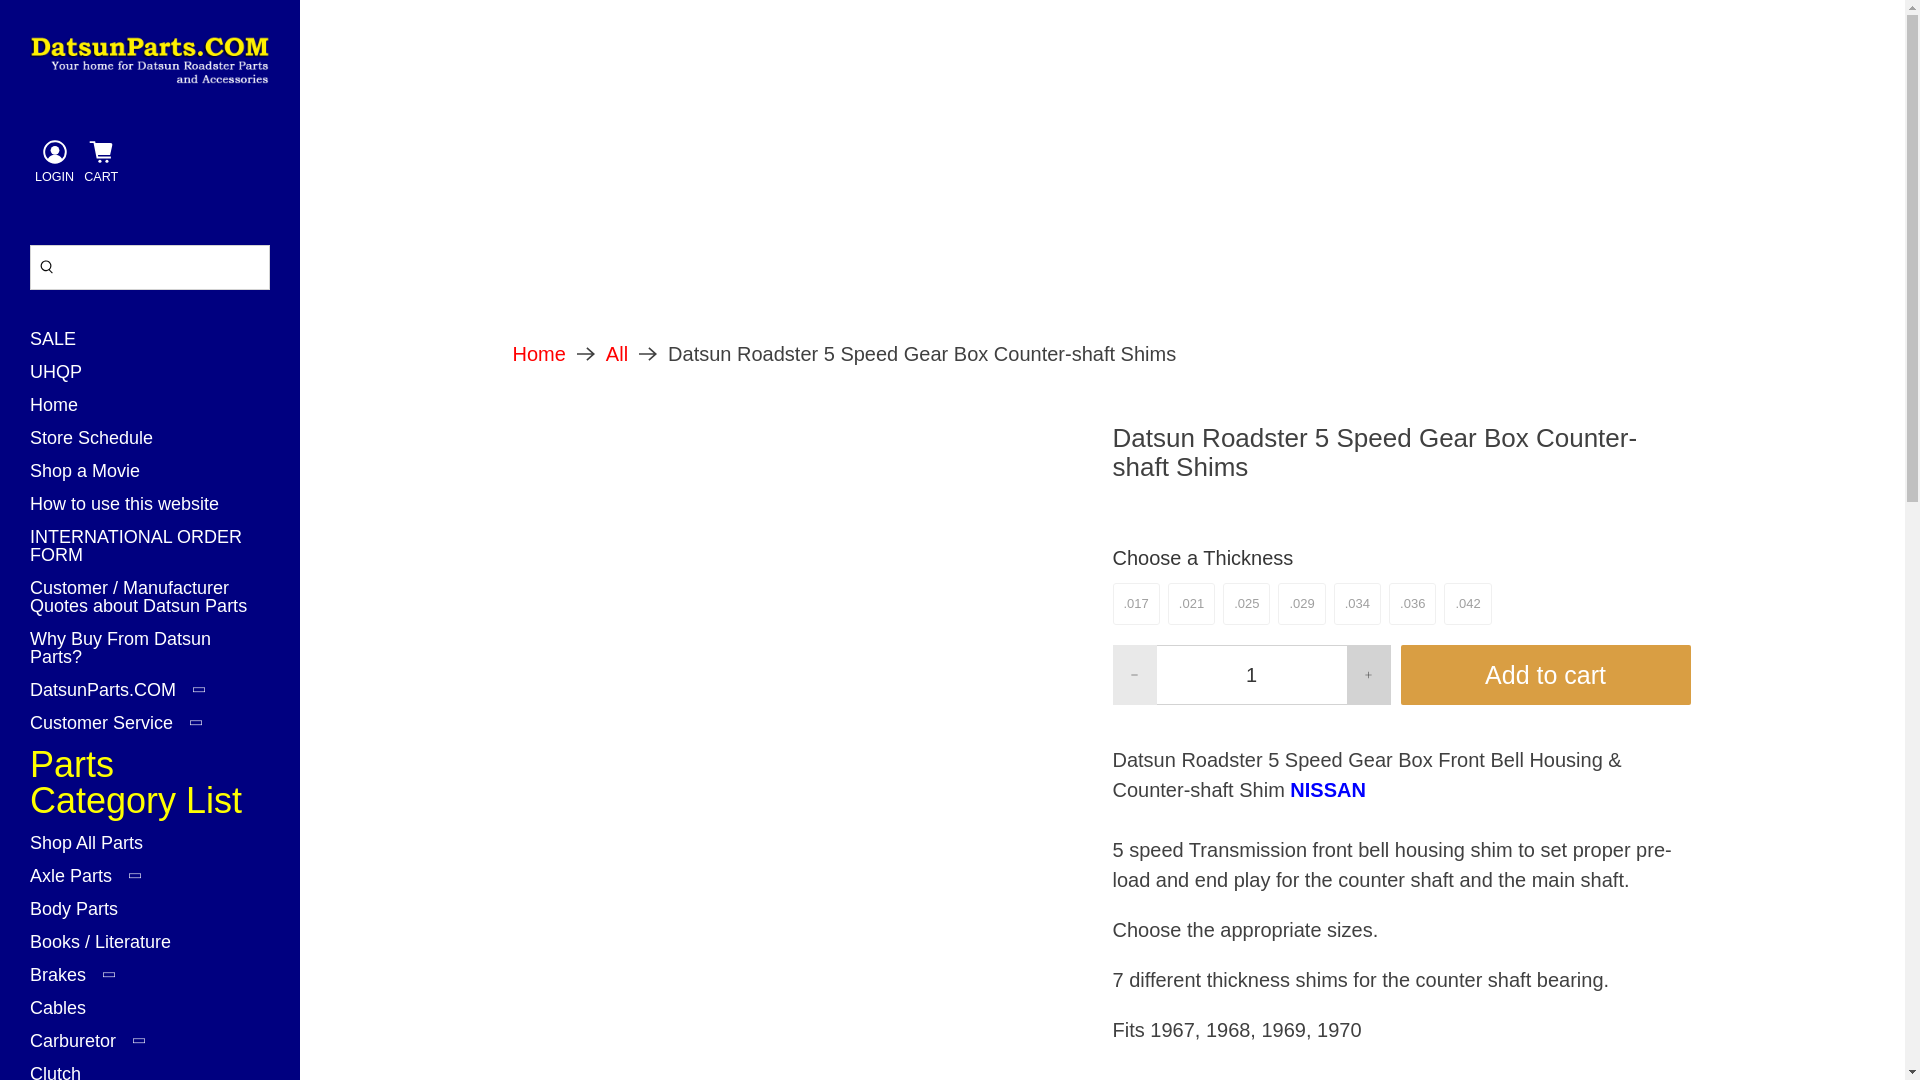 This screenshot has height=1080, width=1920. What do you see at coordinates (124, 730) in the screenshot?
I see `Customer Service` at bounding box center [124, 730].